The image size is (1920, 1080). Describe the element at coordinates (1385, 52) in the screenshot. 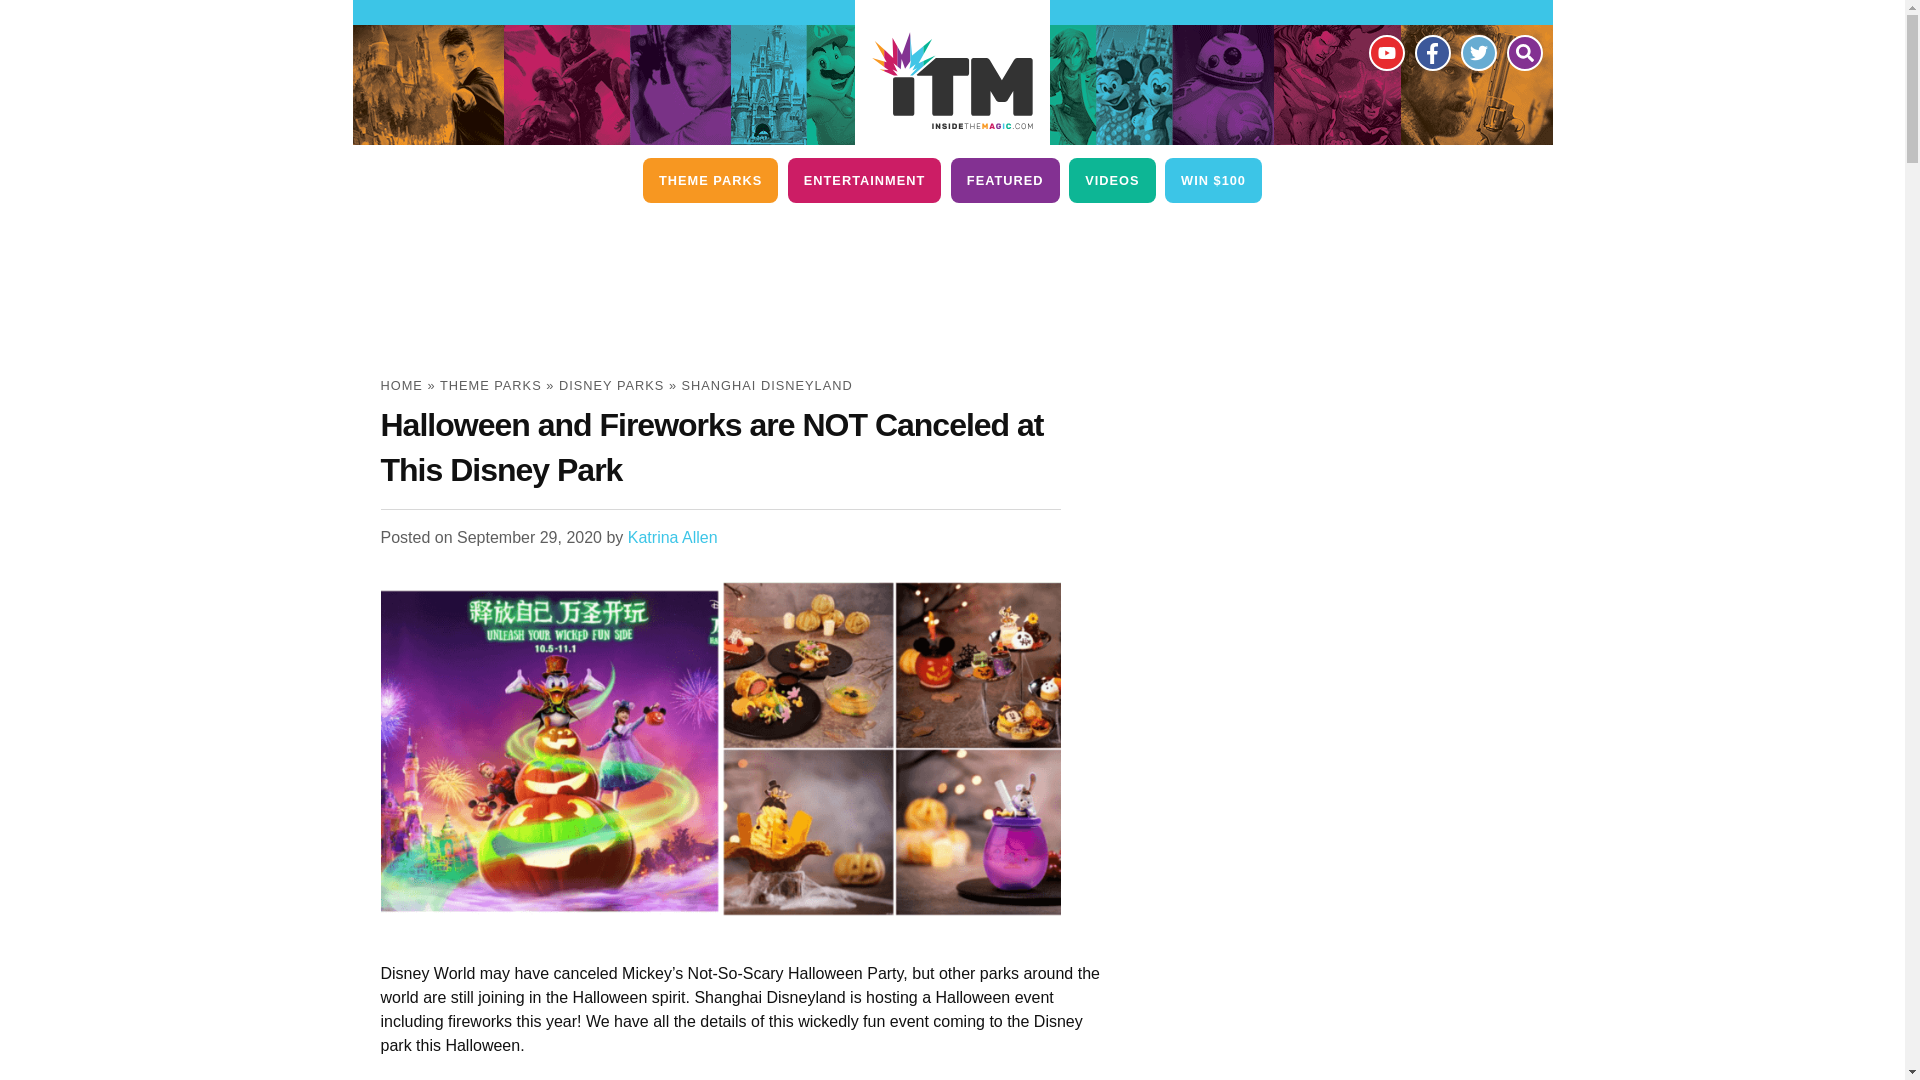

I see `YouTube` at that location.